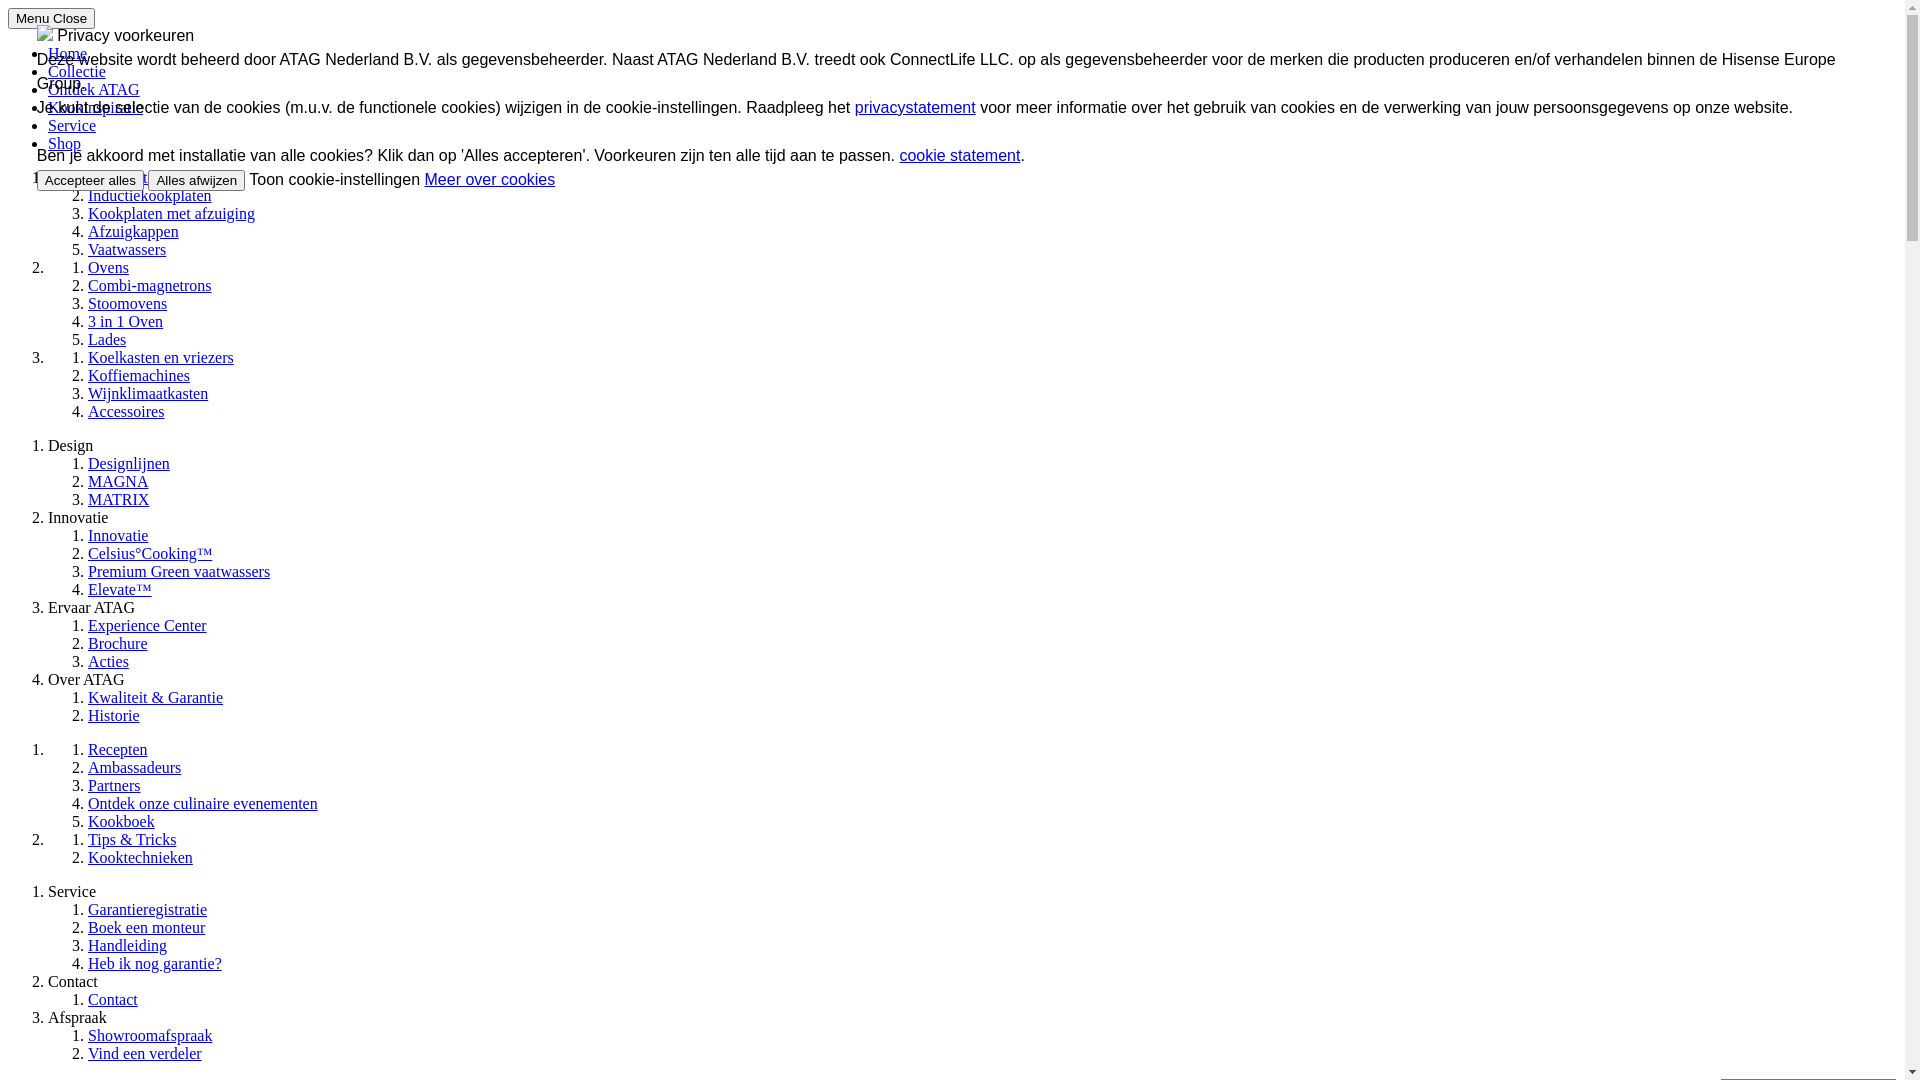 Image resolution: width=1920 pixels, height=1080 pixels. I want to click on Koffiemachines, so click(139, 376).